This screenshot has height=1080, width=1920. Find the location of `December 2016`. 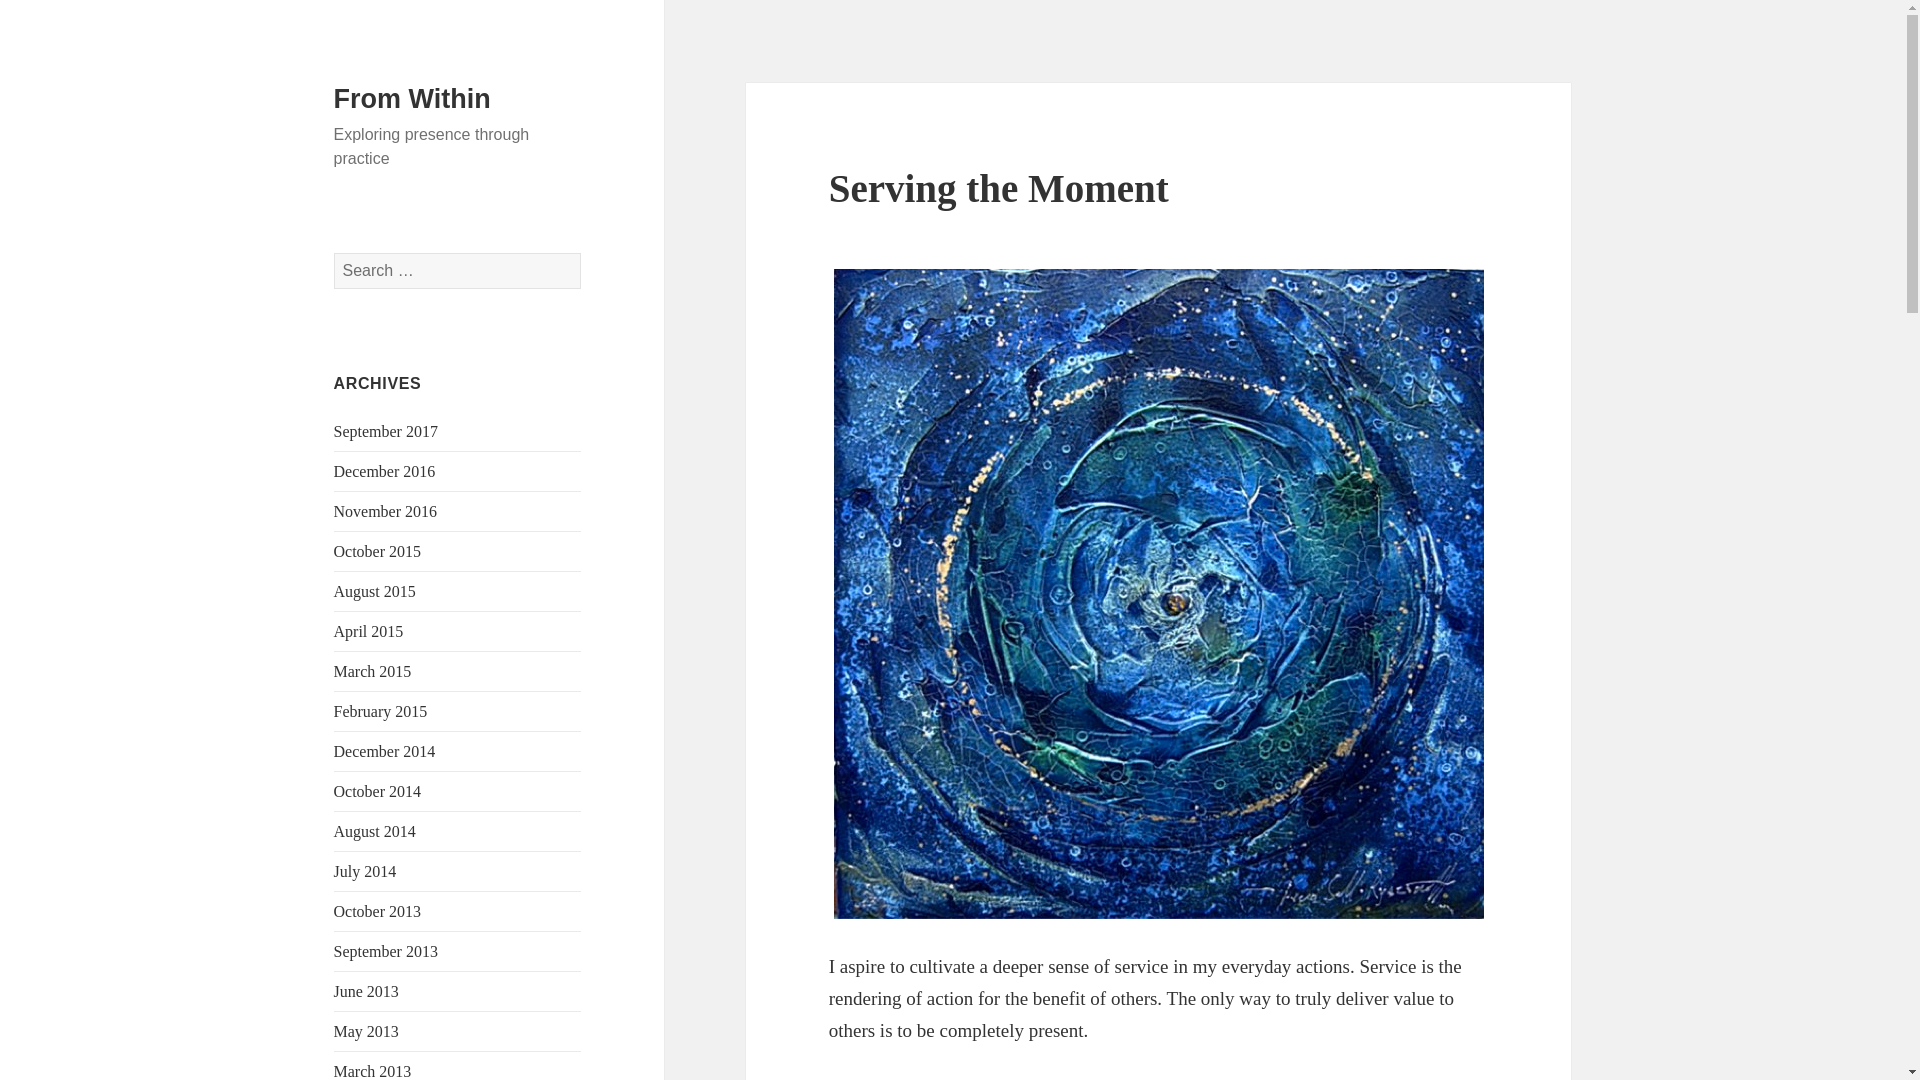

December 2016 is located at coordinates (384, 471).